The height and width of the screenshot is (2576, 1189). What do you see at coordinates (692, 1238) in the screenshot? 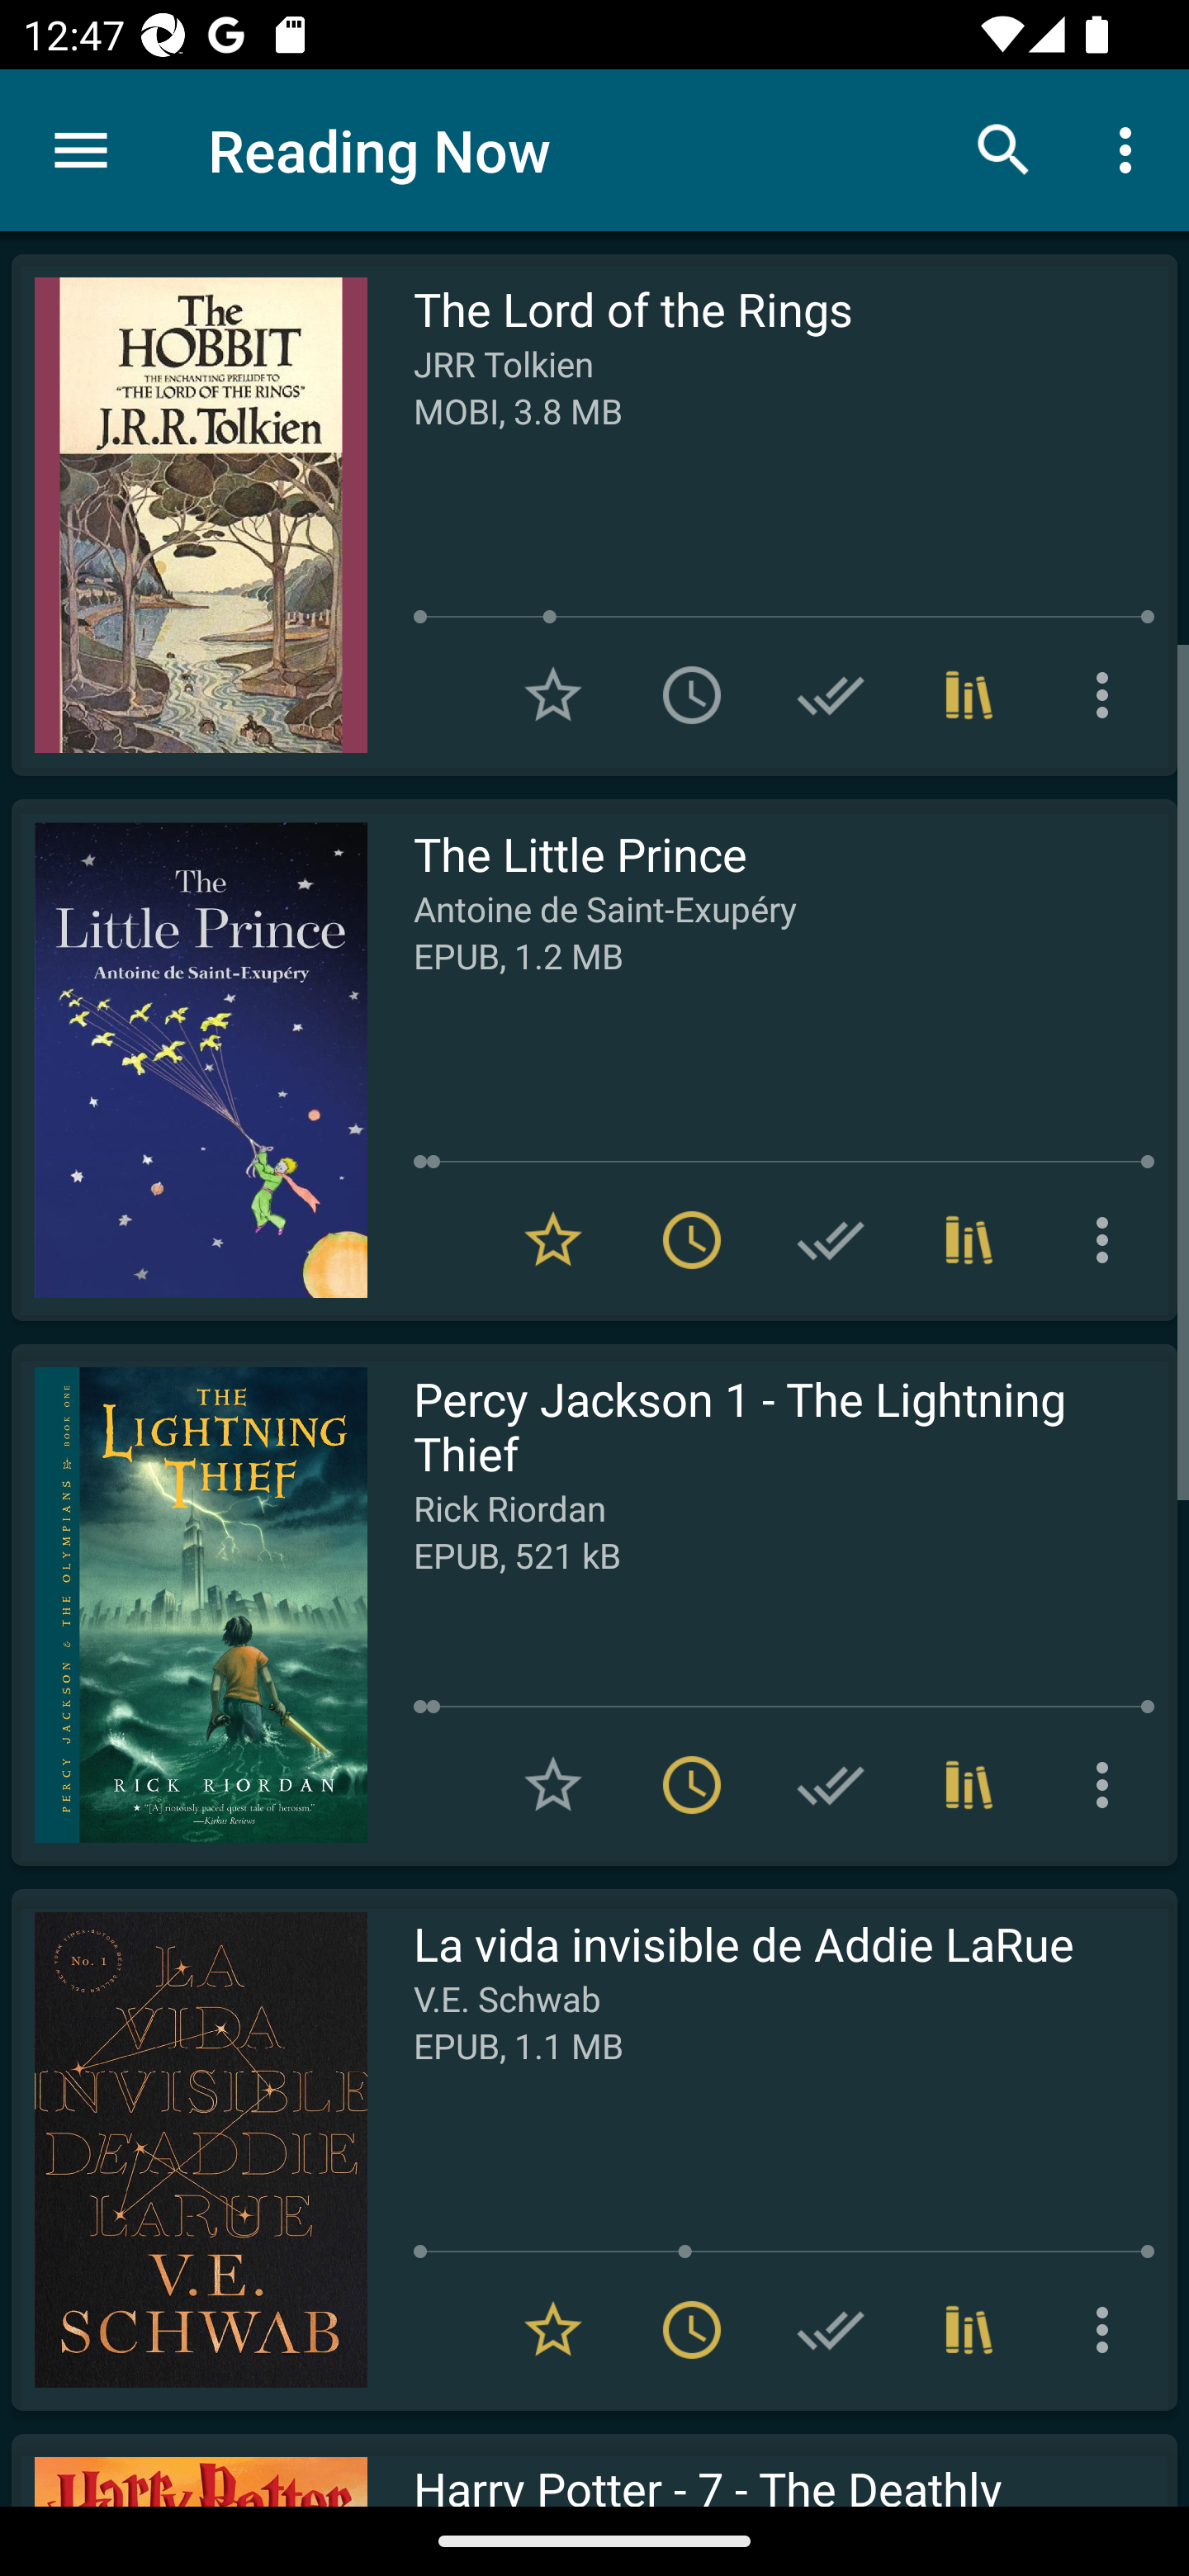
I see `Remove from To read` at bounding box center [692, 1238].